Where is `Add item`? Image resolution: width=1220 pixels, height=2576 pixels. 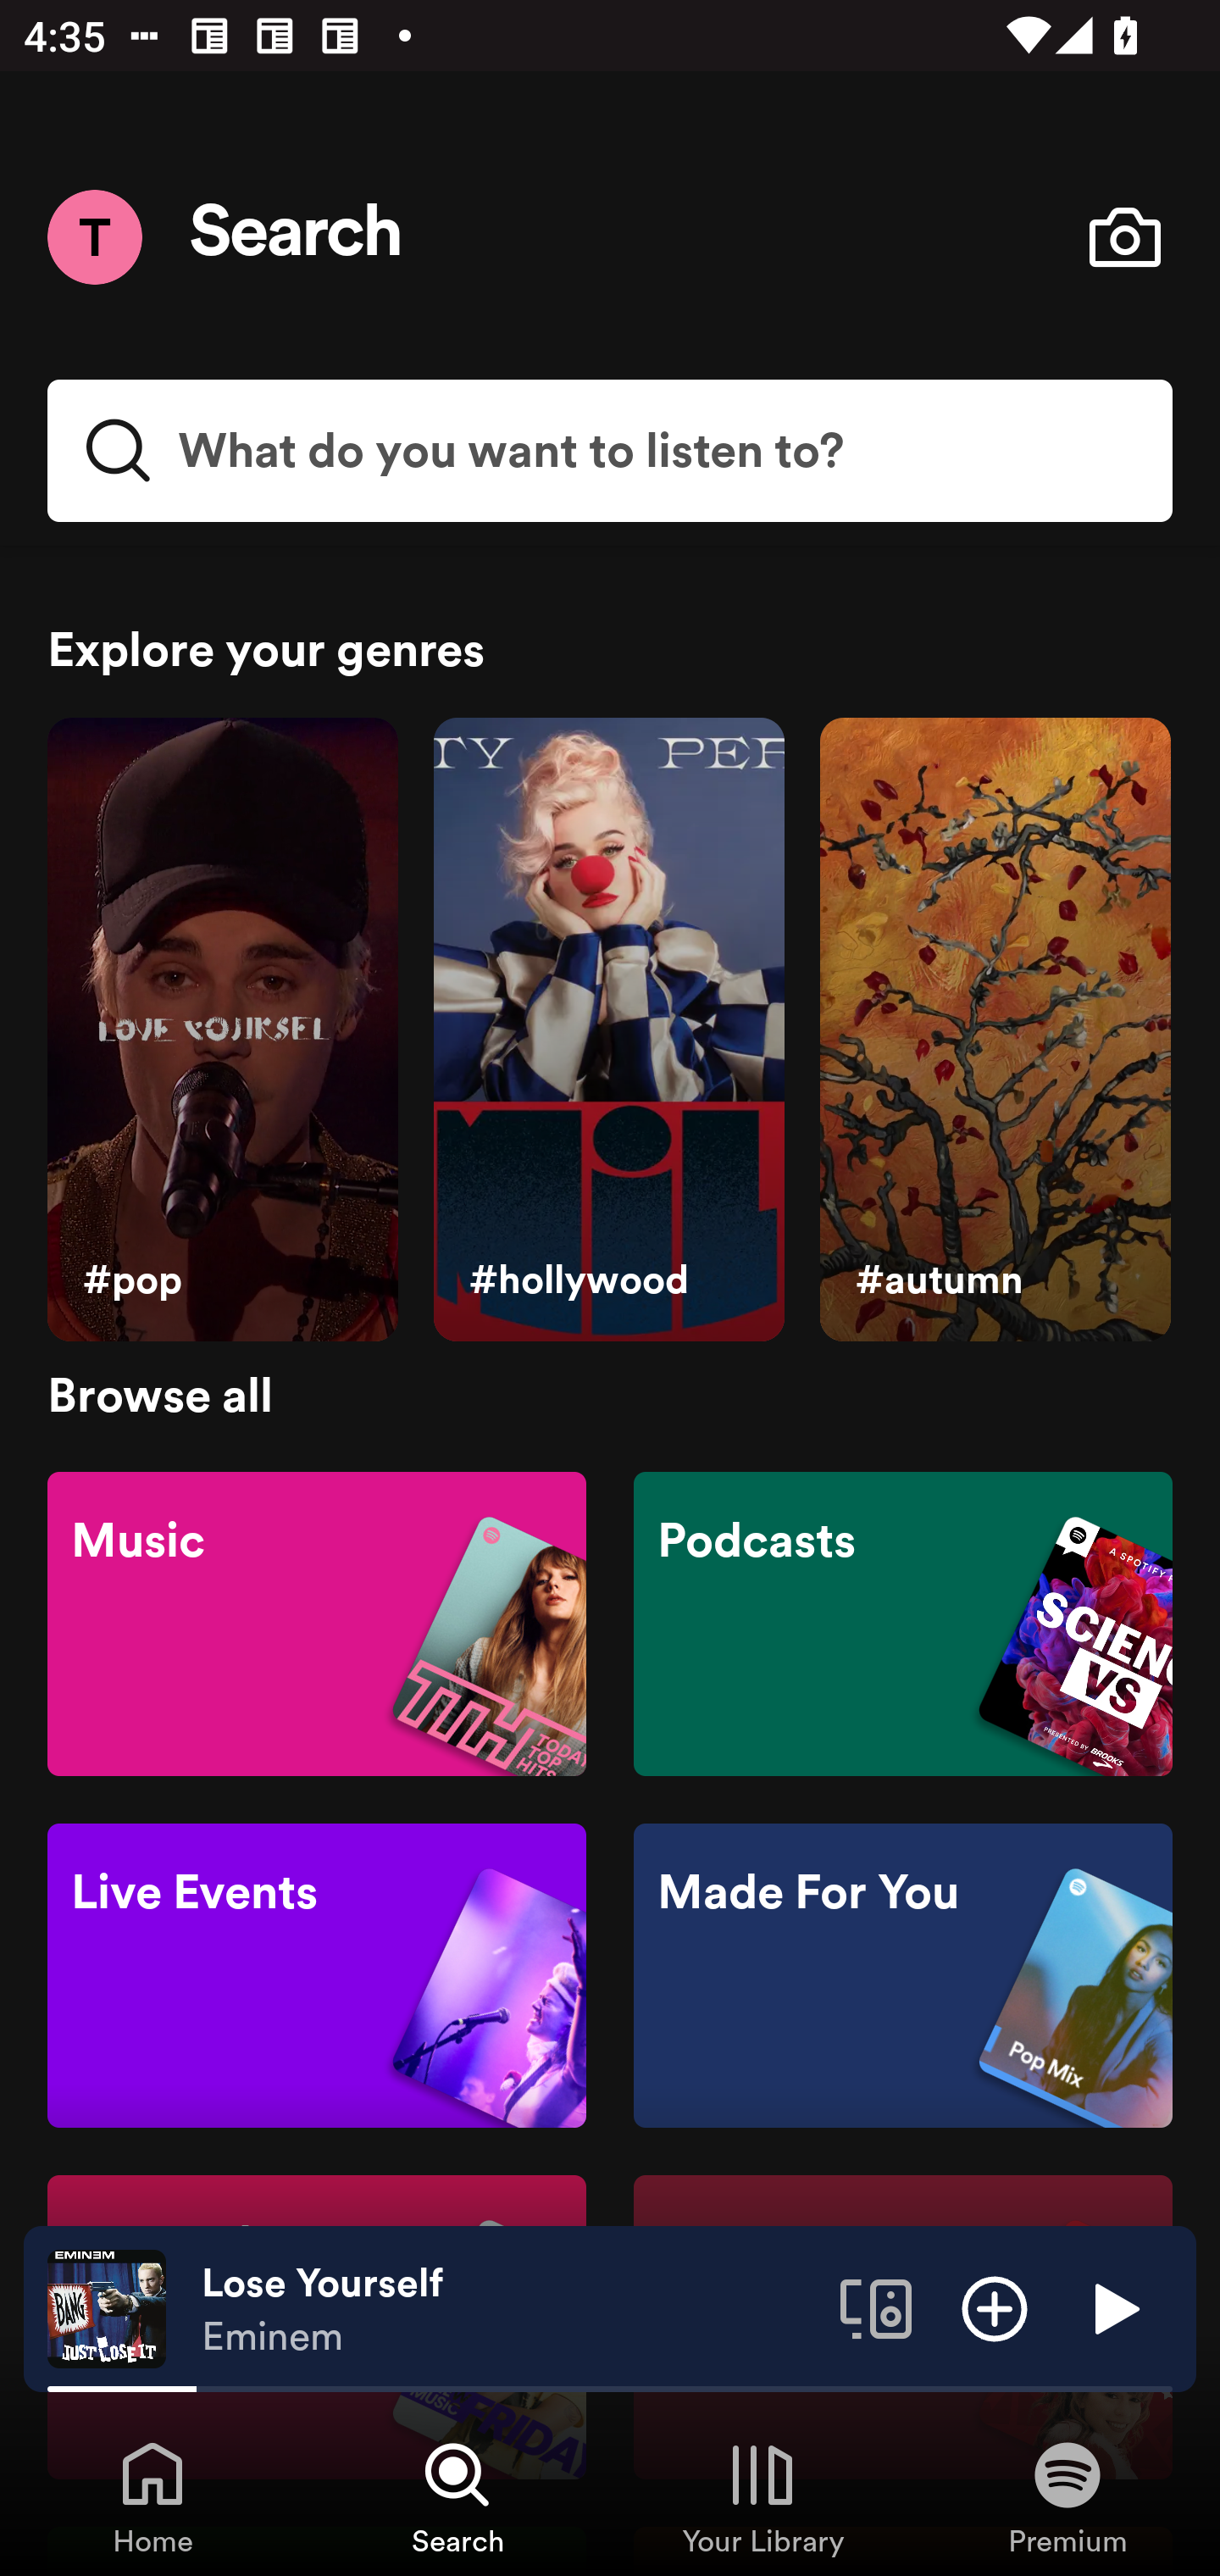 Add item is located at coordinates (995, 2307).